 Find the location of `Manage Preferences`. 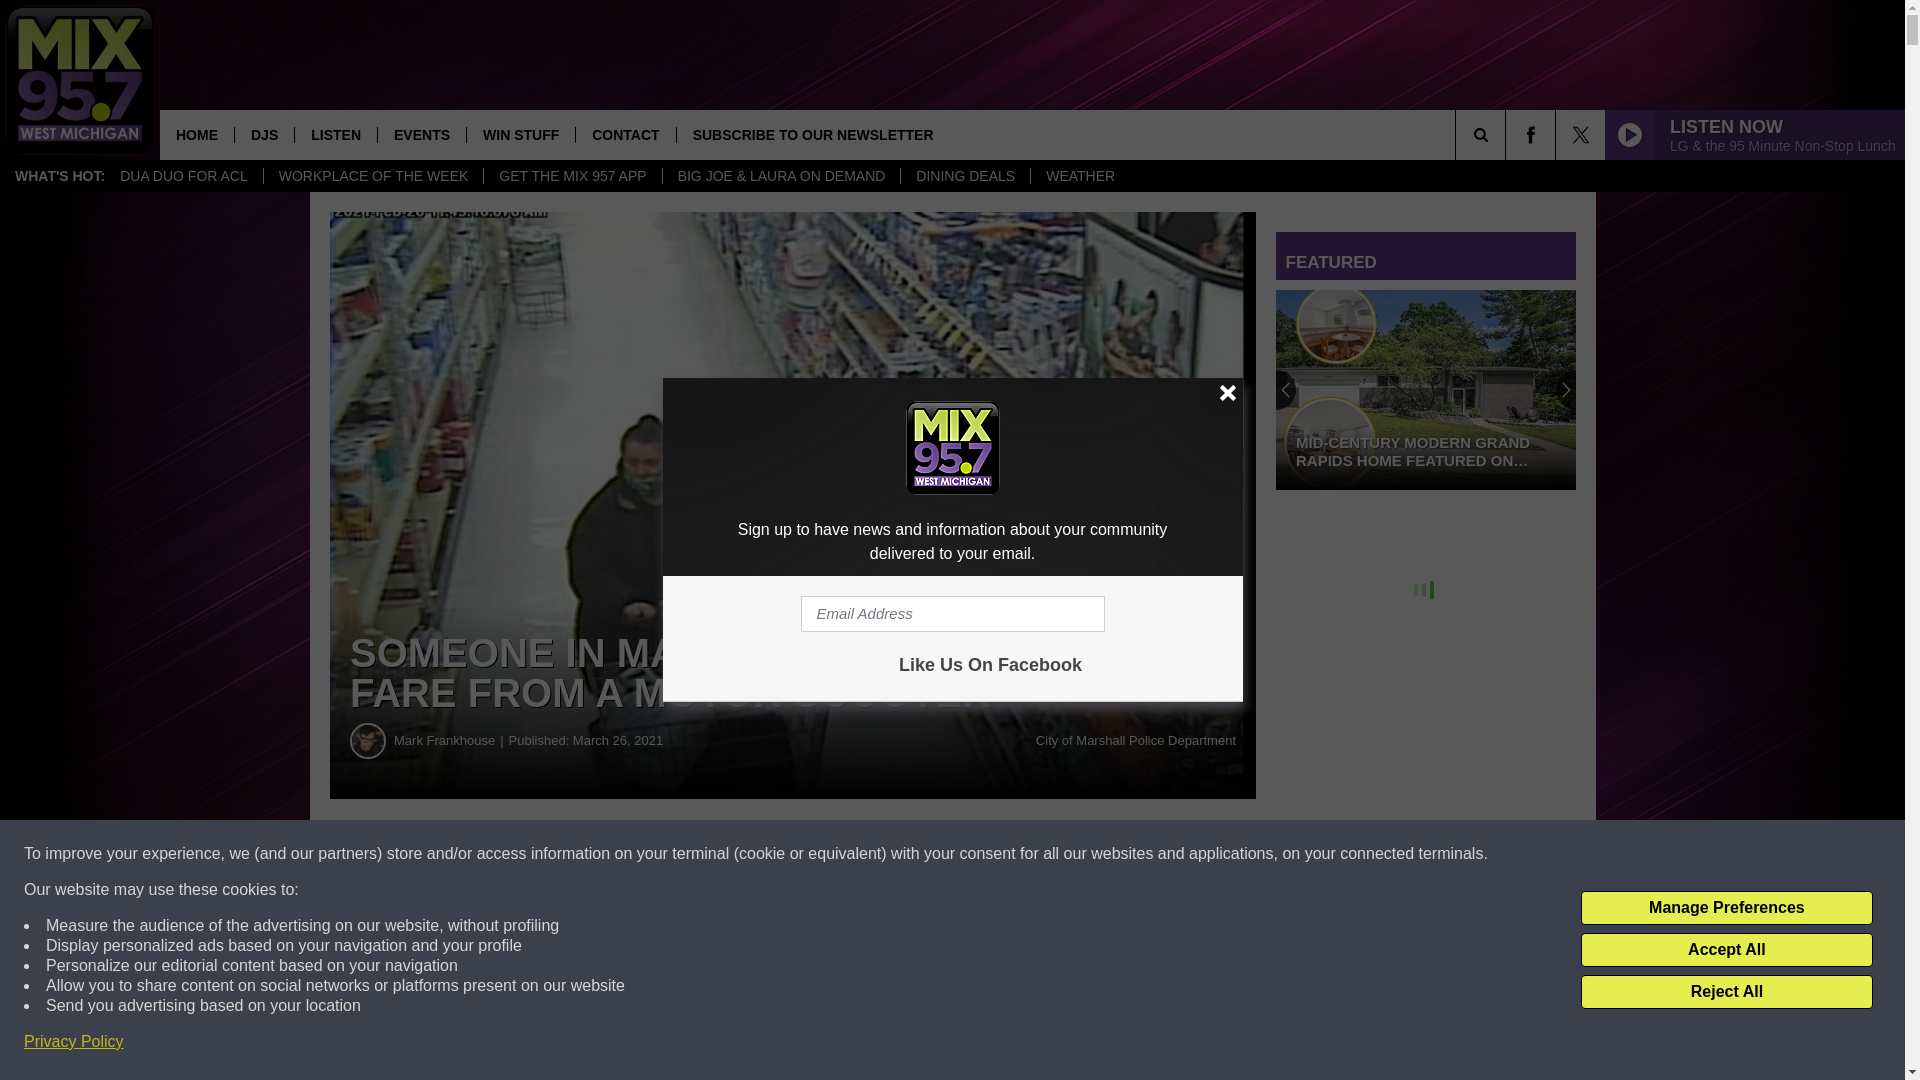

Manage Preferences is located at coordinates (1726, 908).